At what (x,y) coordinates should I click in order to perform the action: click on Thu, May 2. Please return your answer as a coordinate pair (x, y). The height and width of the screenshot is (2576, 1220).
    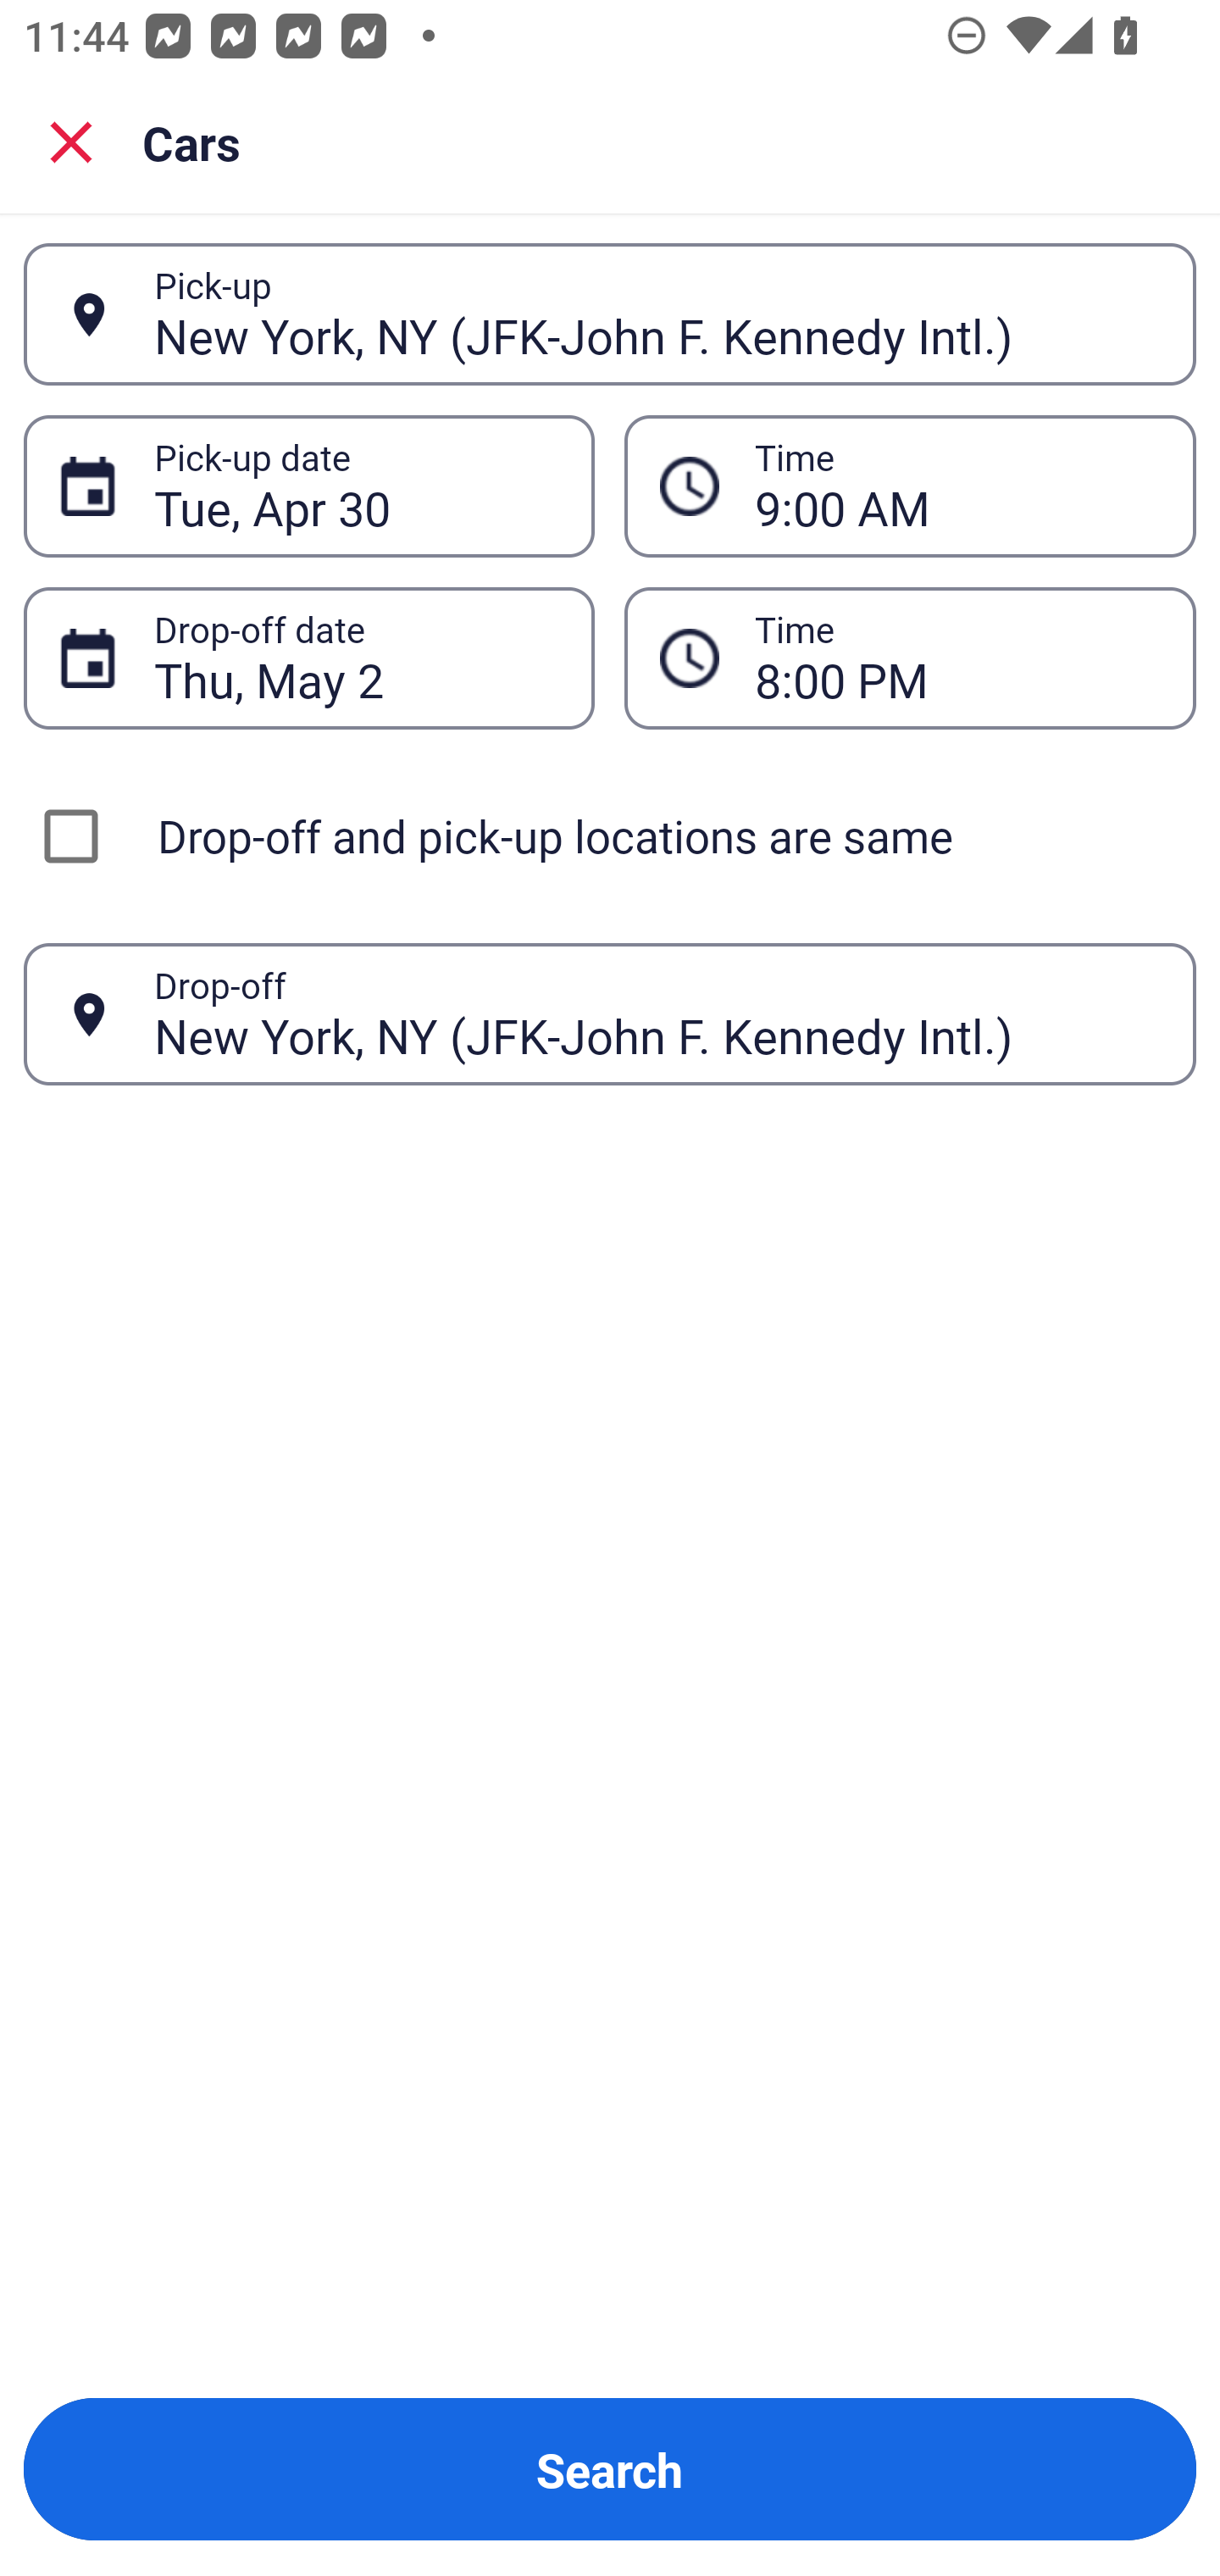
    Looking at the image, I should click on (356, 658).